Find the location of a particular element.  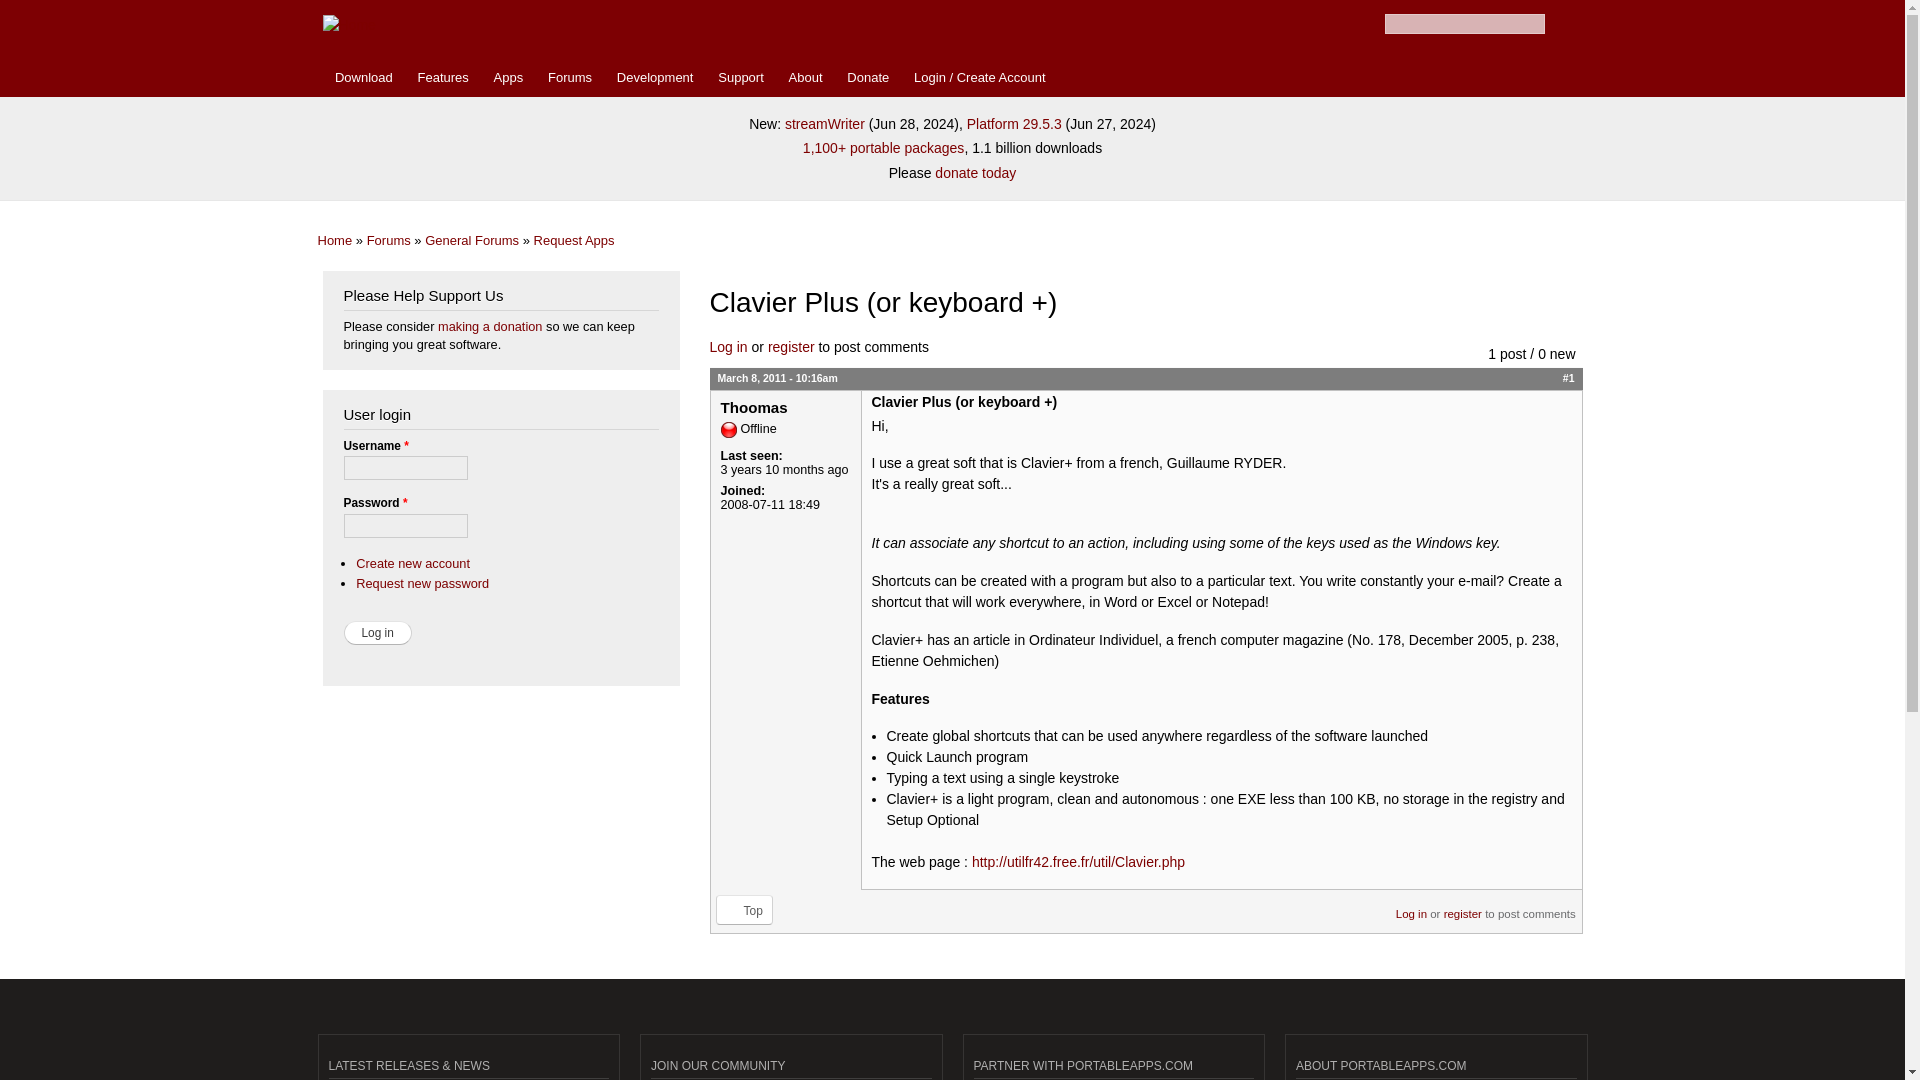

Download is located at coordinates (364, 78).